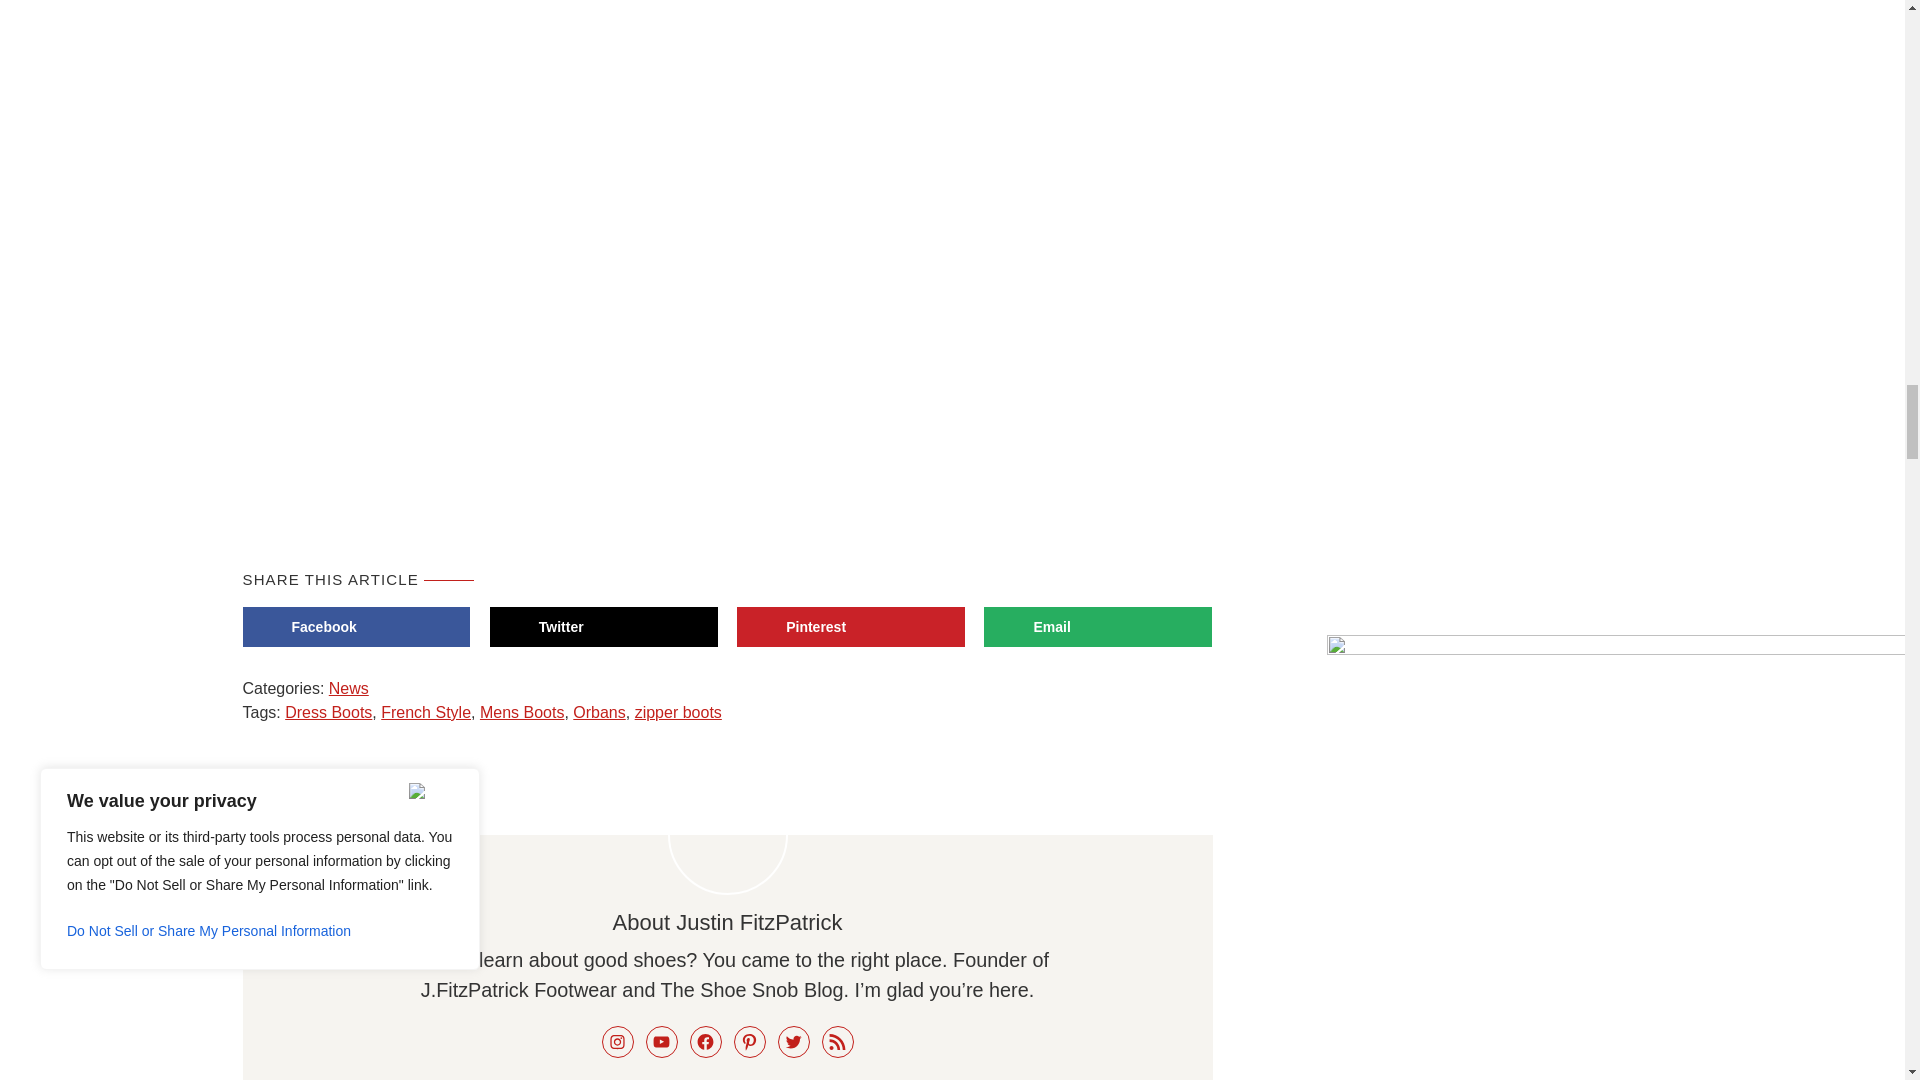 This screenshot has height=1080, width=1920. What do you see at coordinates (851, 626) in the screenshot?
I see `Save to Pinterest` at bounding box center [851, 626].